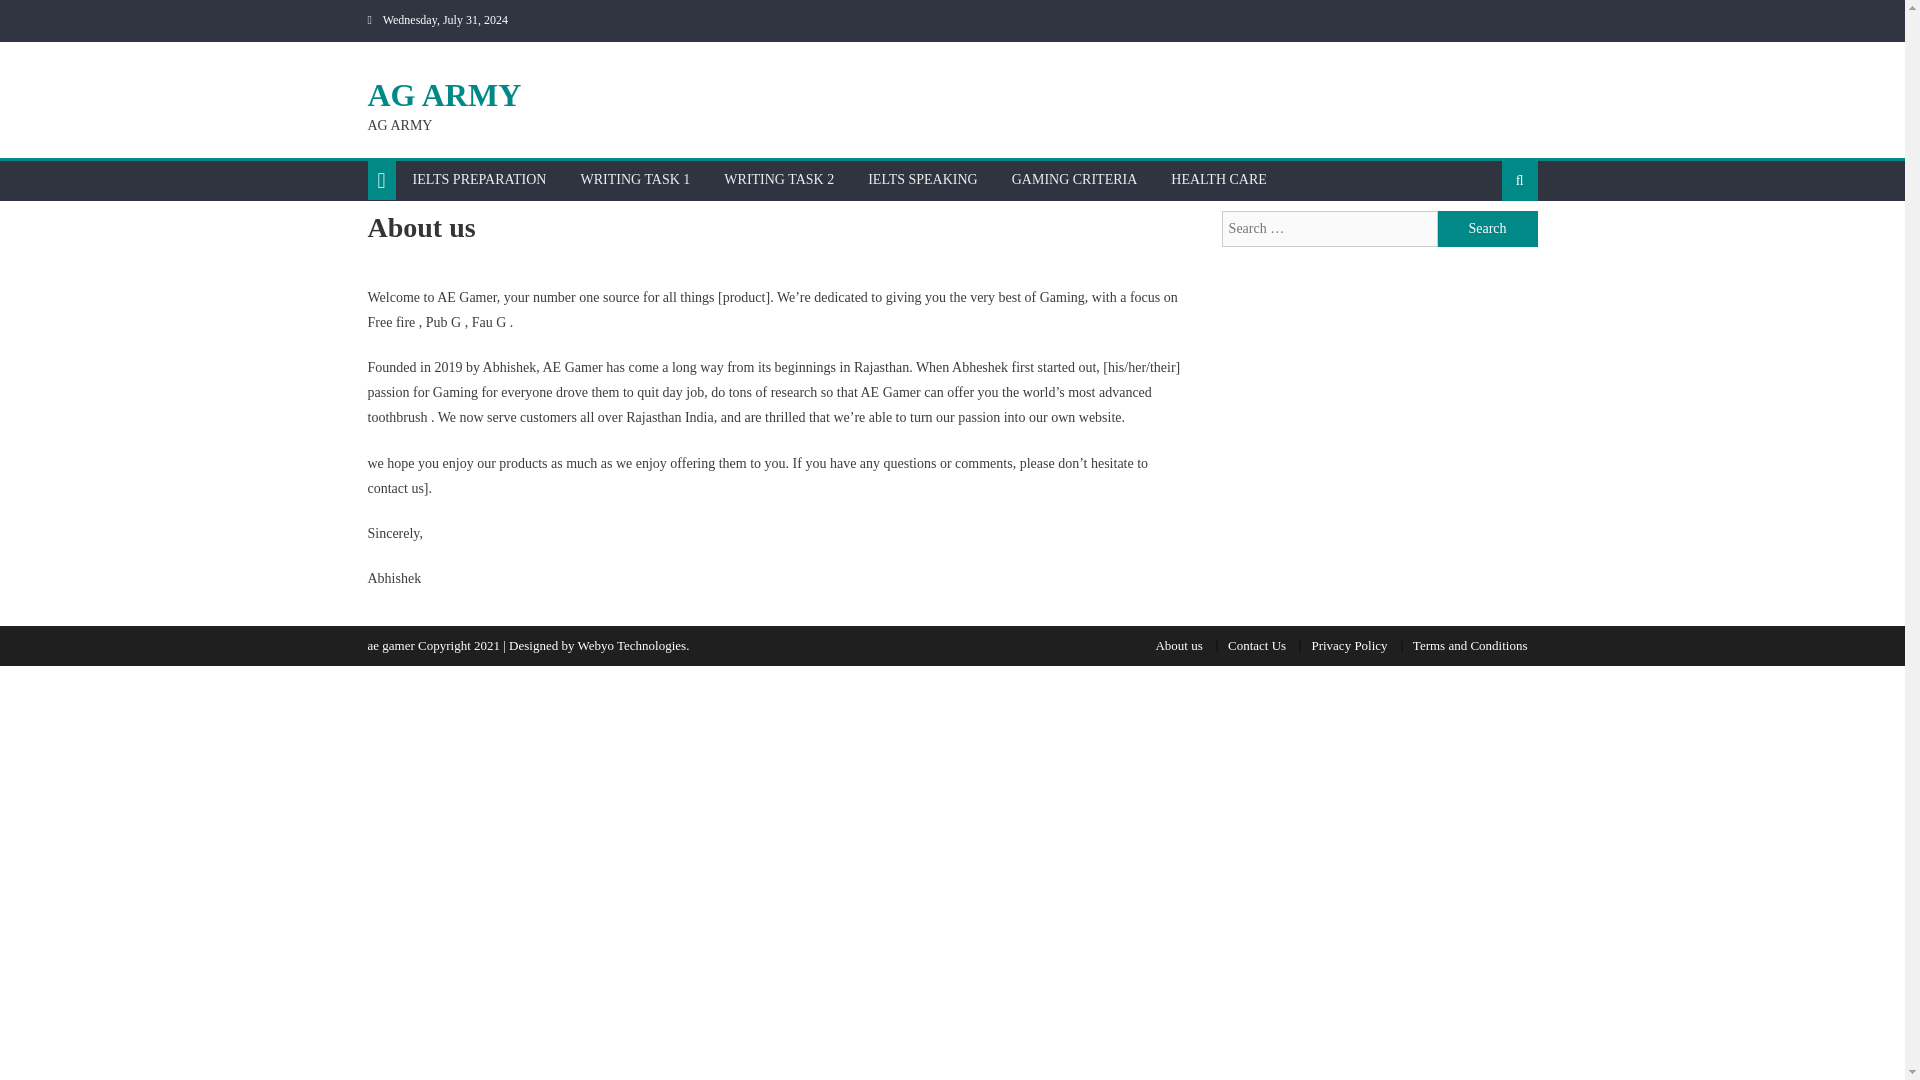 This screenshot has width=1920, height=1080. I want to click on Privacy Policy, so click(1348, 646).